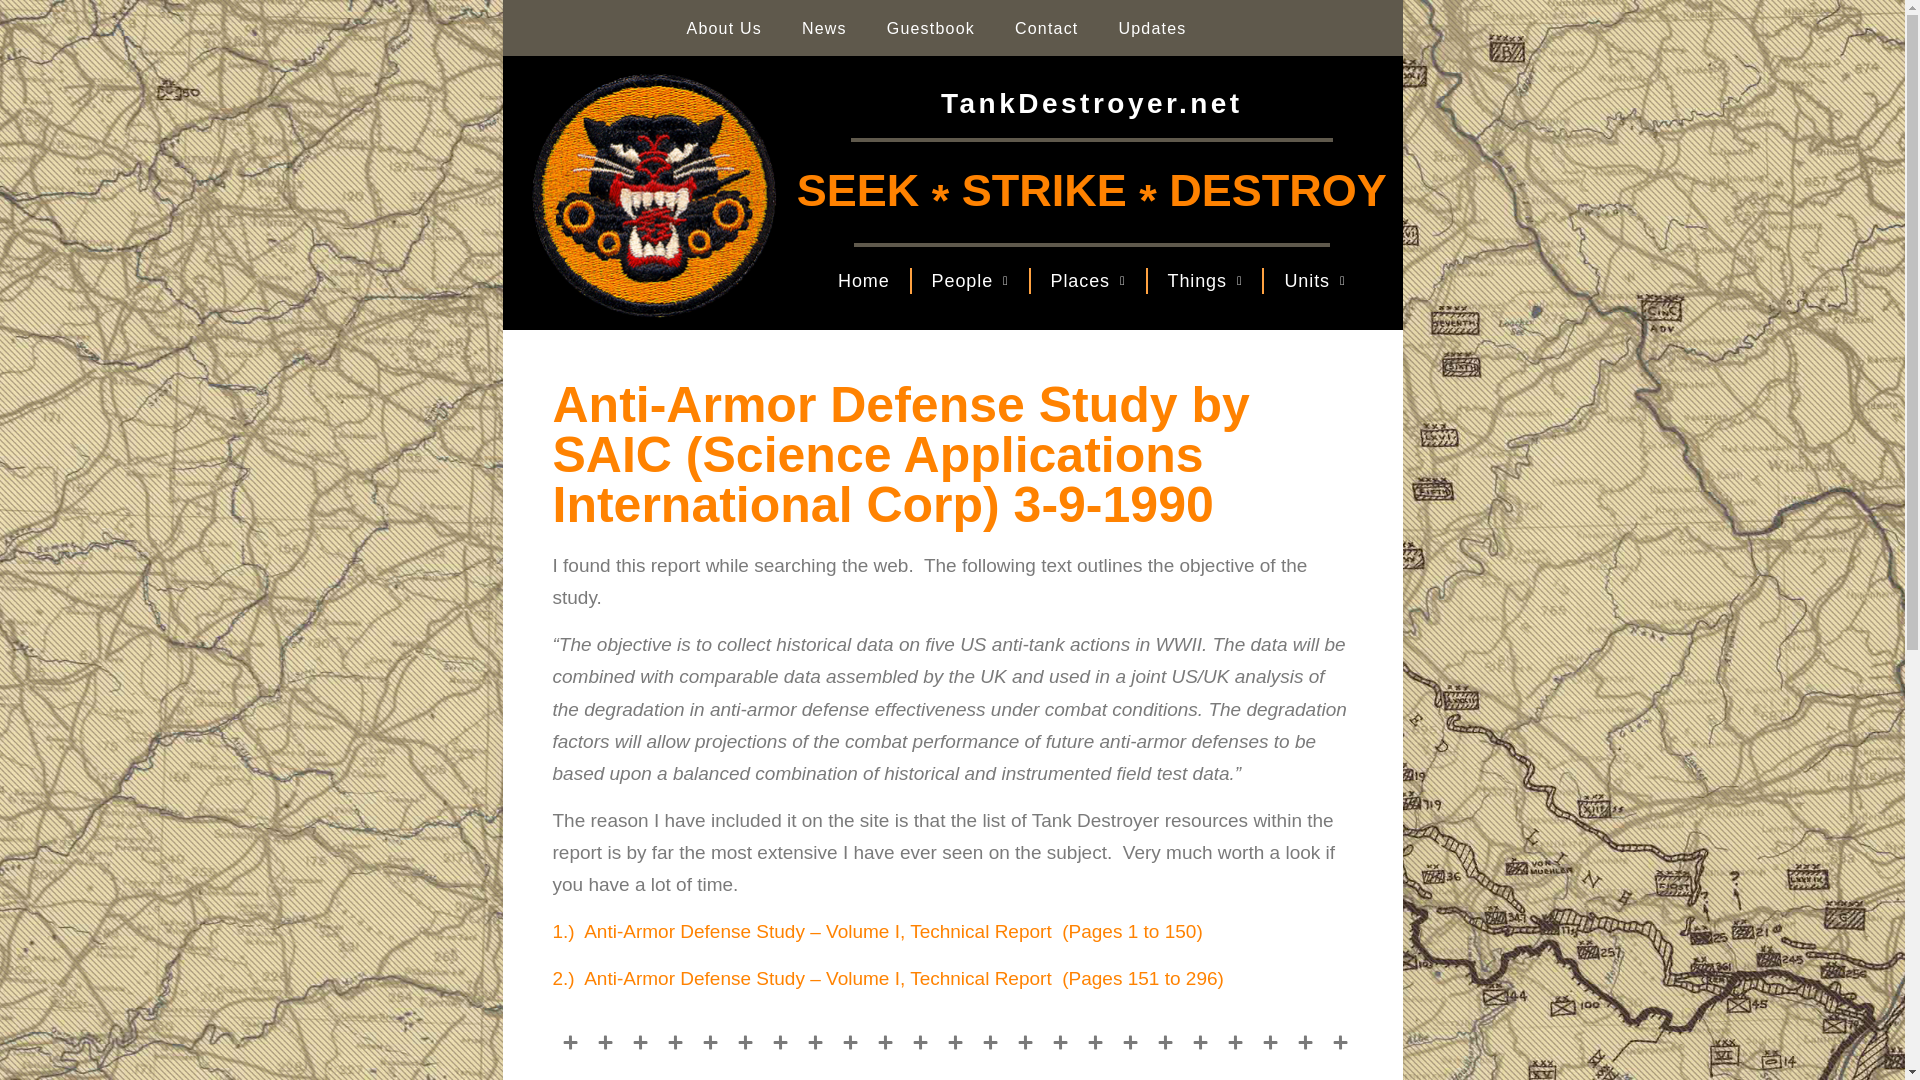 This screenshot has height=1080, width=1920. What do you see at coordinates (970, 281) in the screenshot?
I see `People` at bounding box center [970, 281].